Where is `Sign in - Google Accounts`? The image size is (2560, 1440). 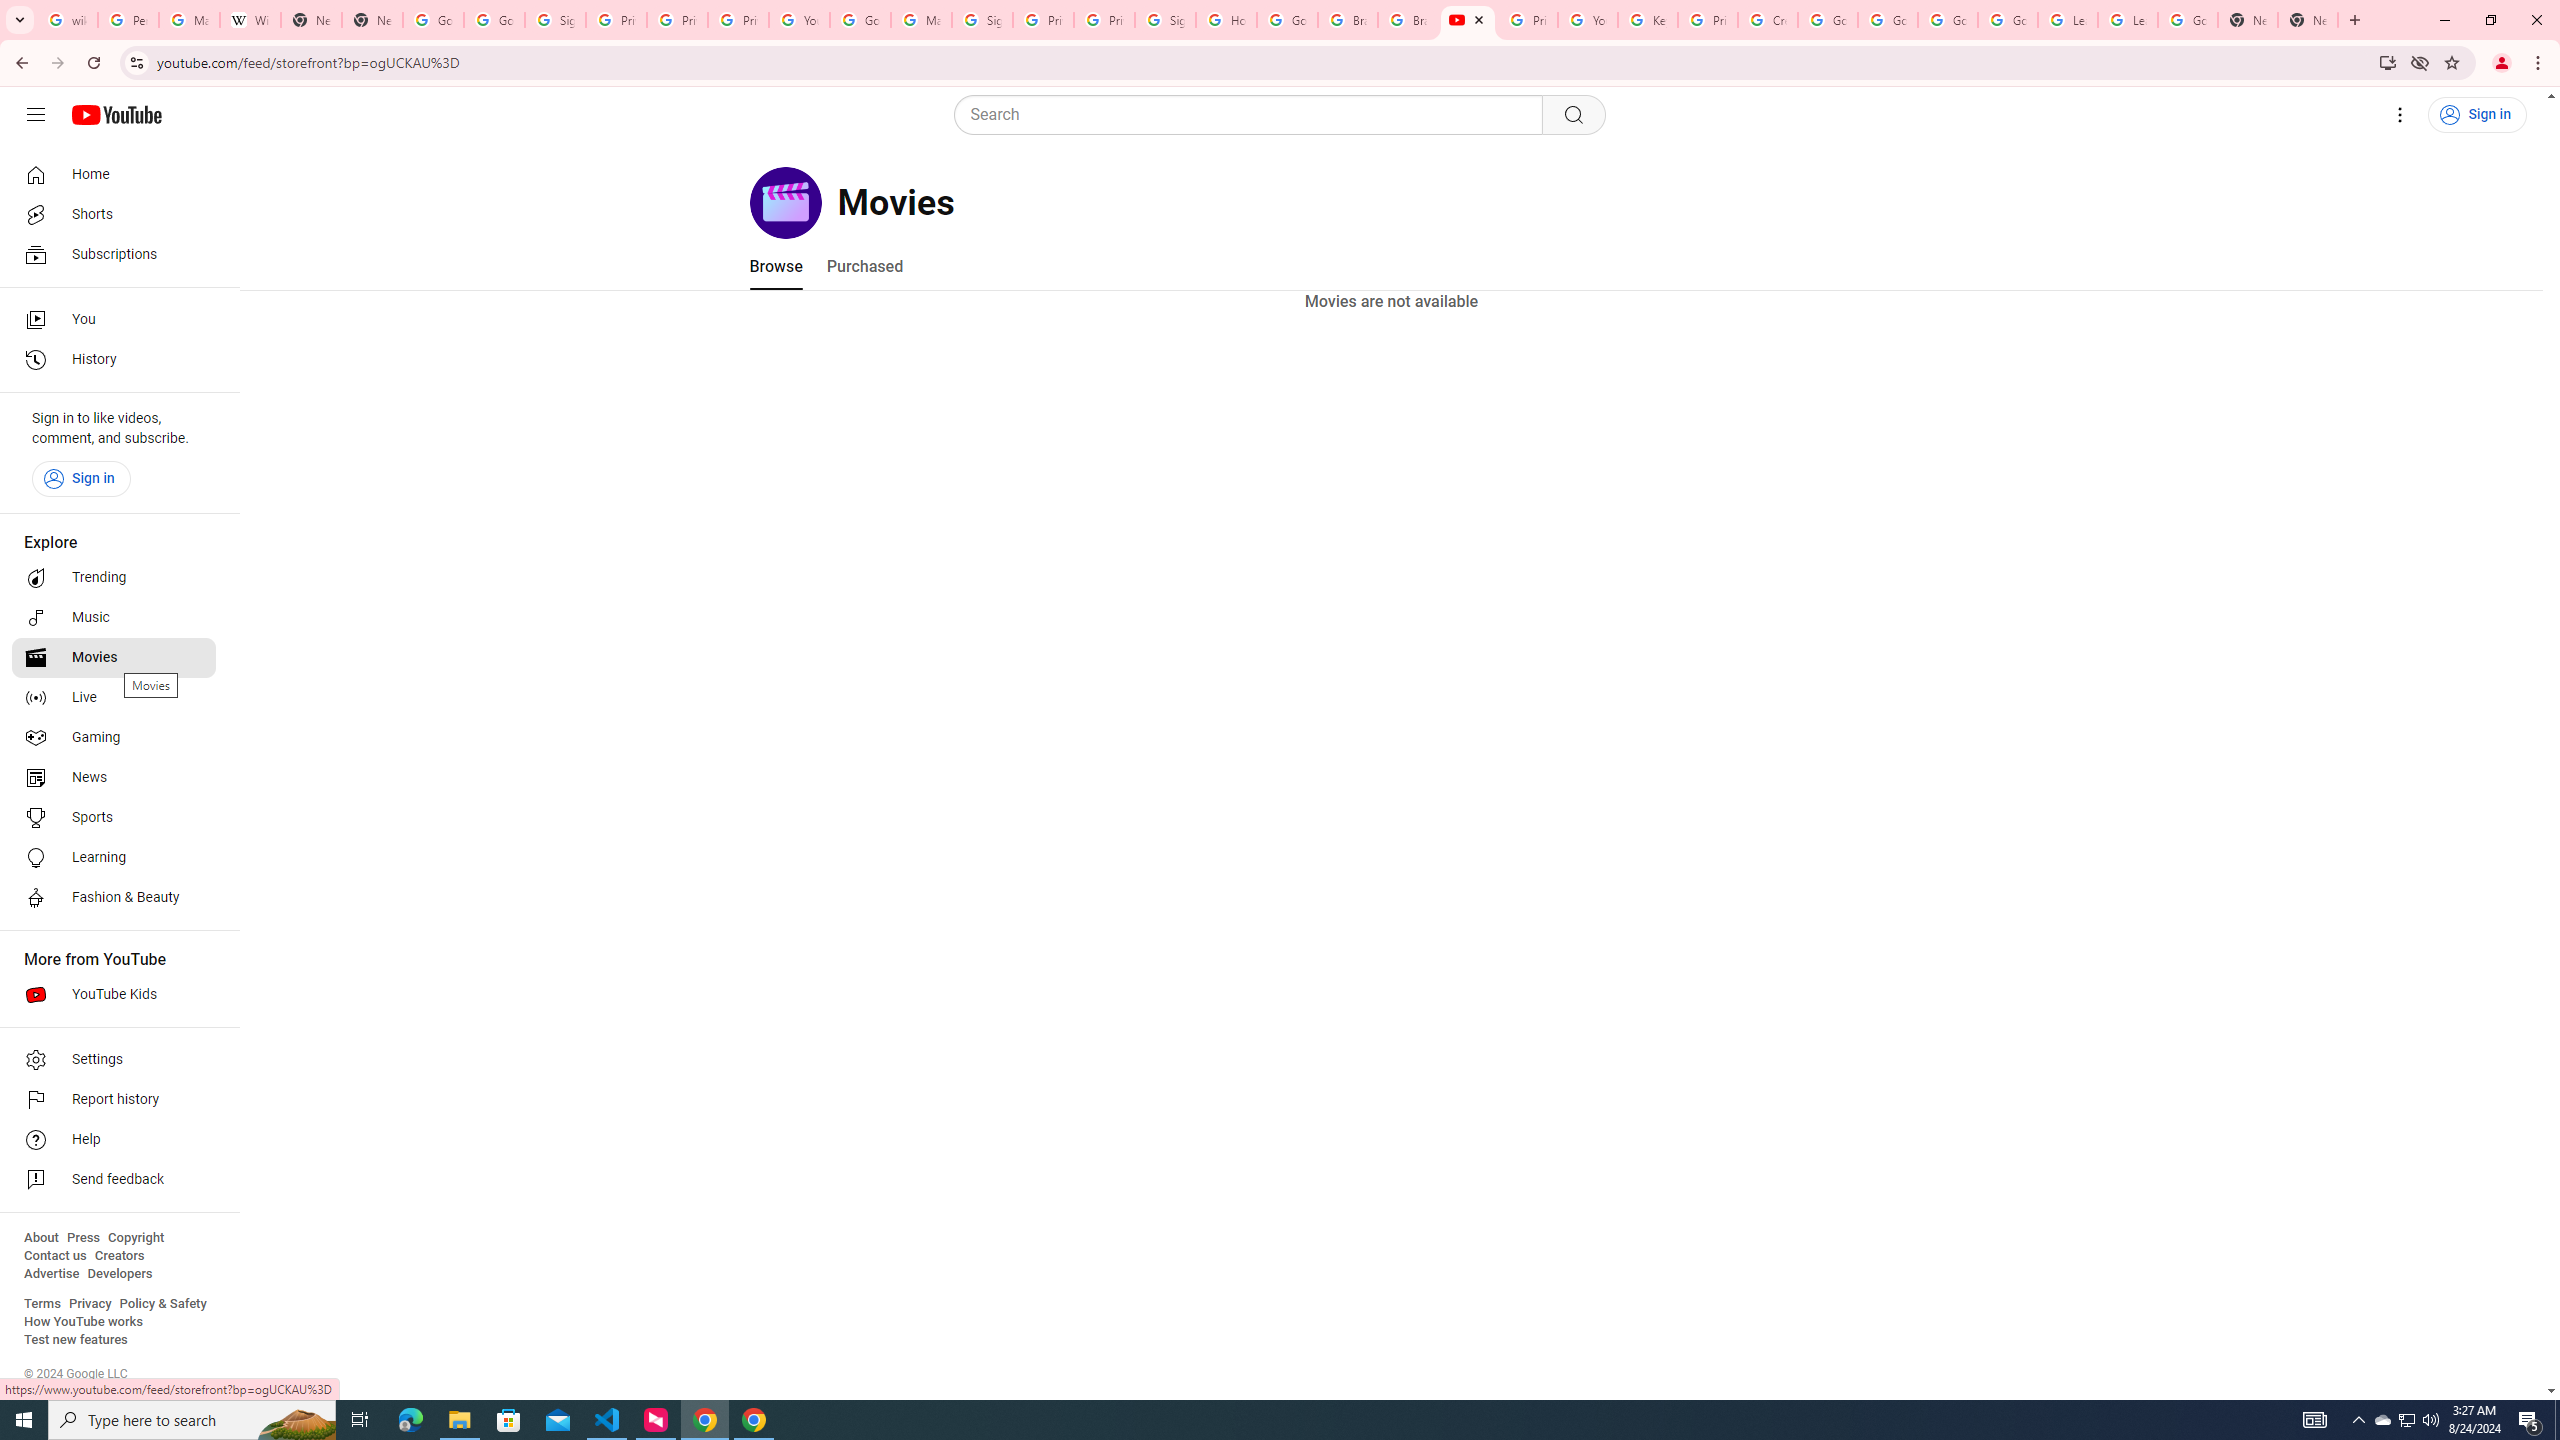 Sign in - Google Accounts is located at coordinates (555, 20).